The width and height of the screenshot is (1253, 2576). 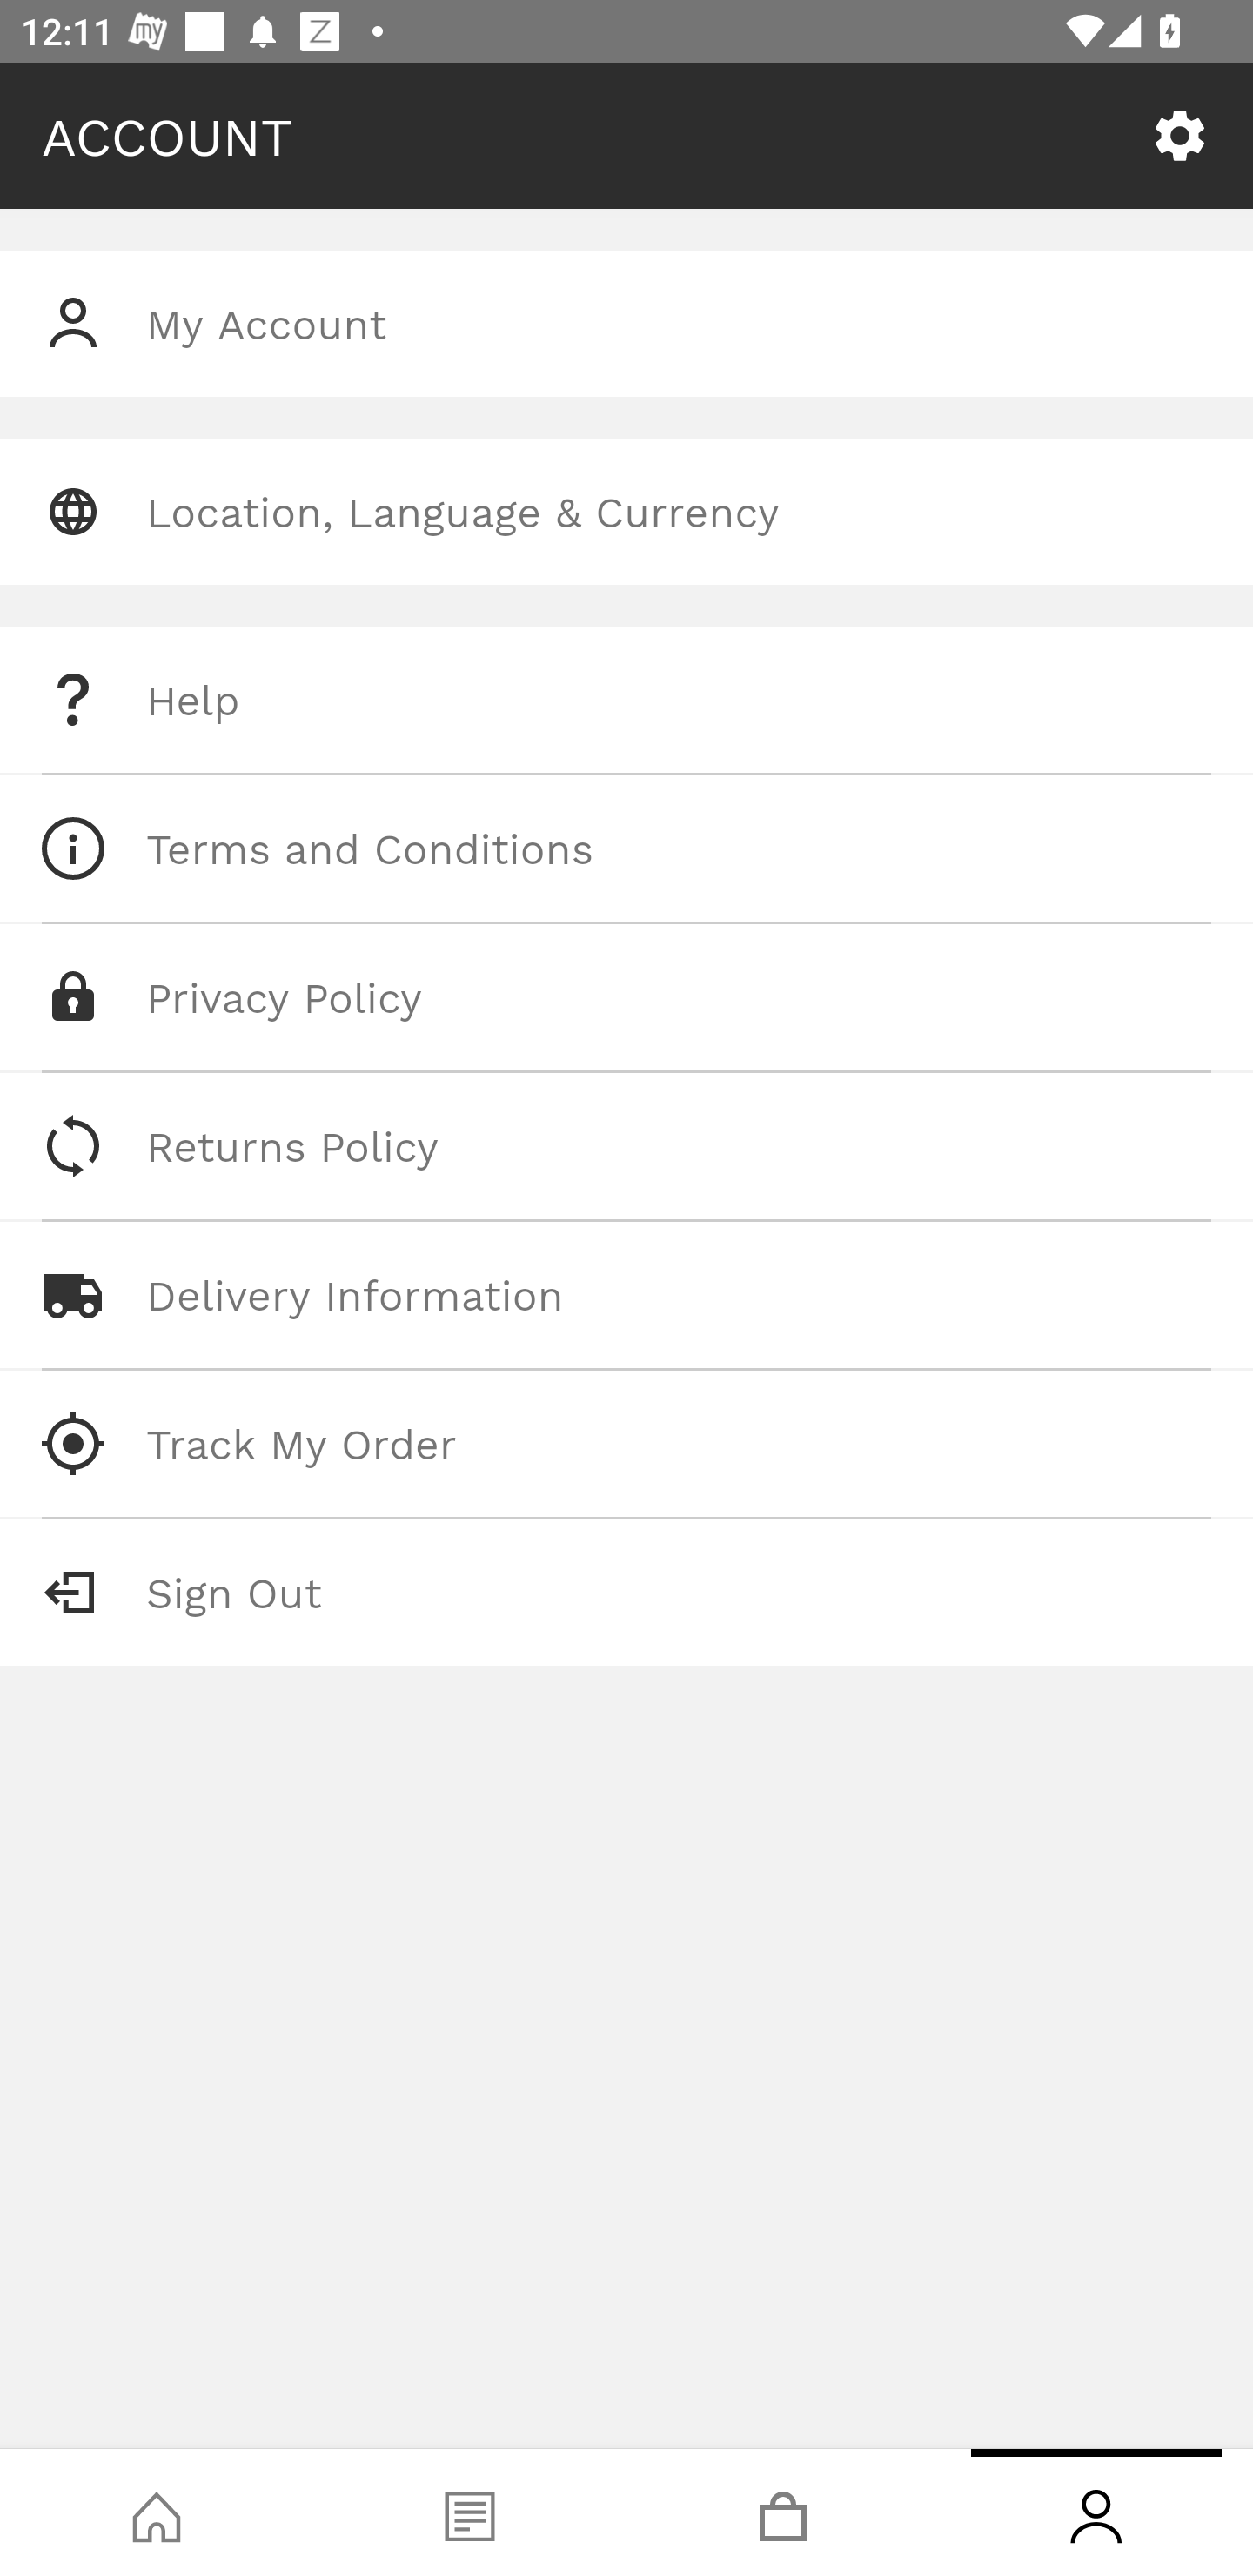 What do you see at coordinates (626, 997) in the screenshot?
I see `Privacy Policy` at bounding box center [626, 997].